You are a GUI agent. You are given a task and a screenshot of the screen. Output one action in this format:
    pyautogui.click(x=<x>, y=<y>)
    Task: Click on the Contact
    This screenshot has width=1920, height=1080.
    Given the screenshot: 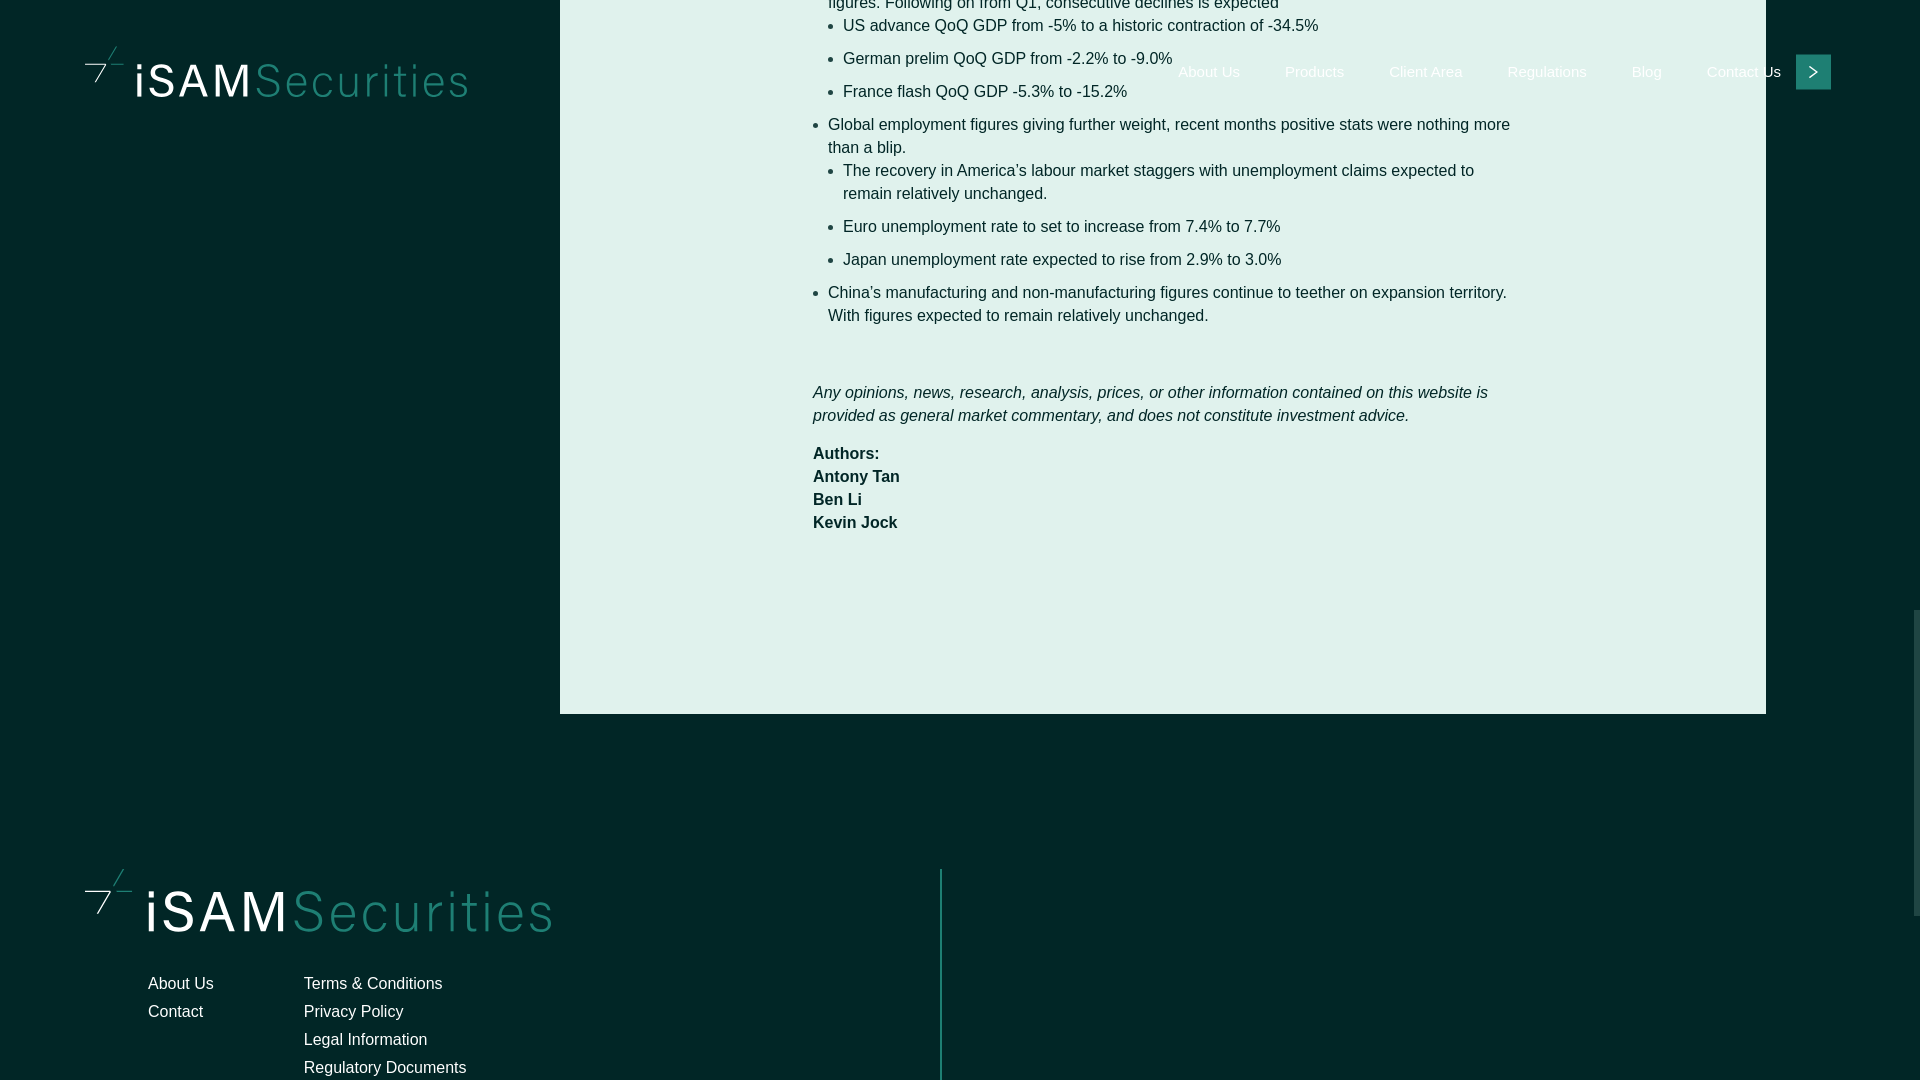 What is the action you would take?
    pyautogui.click(x=175, y=1011)
    